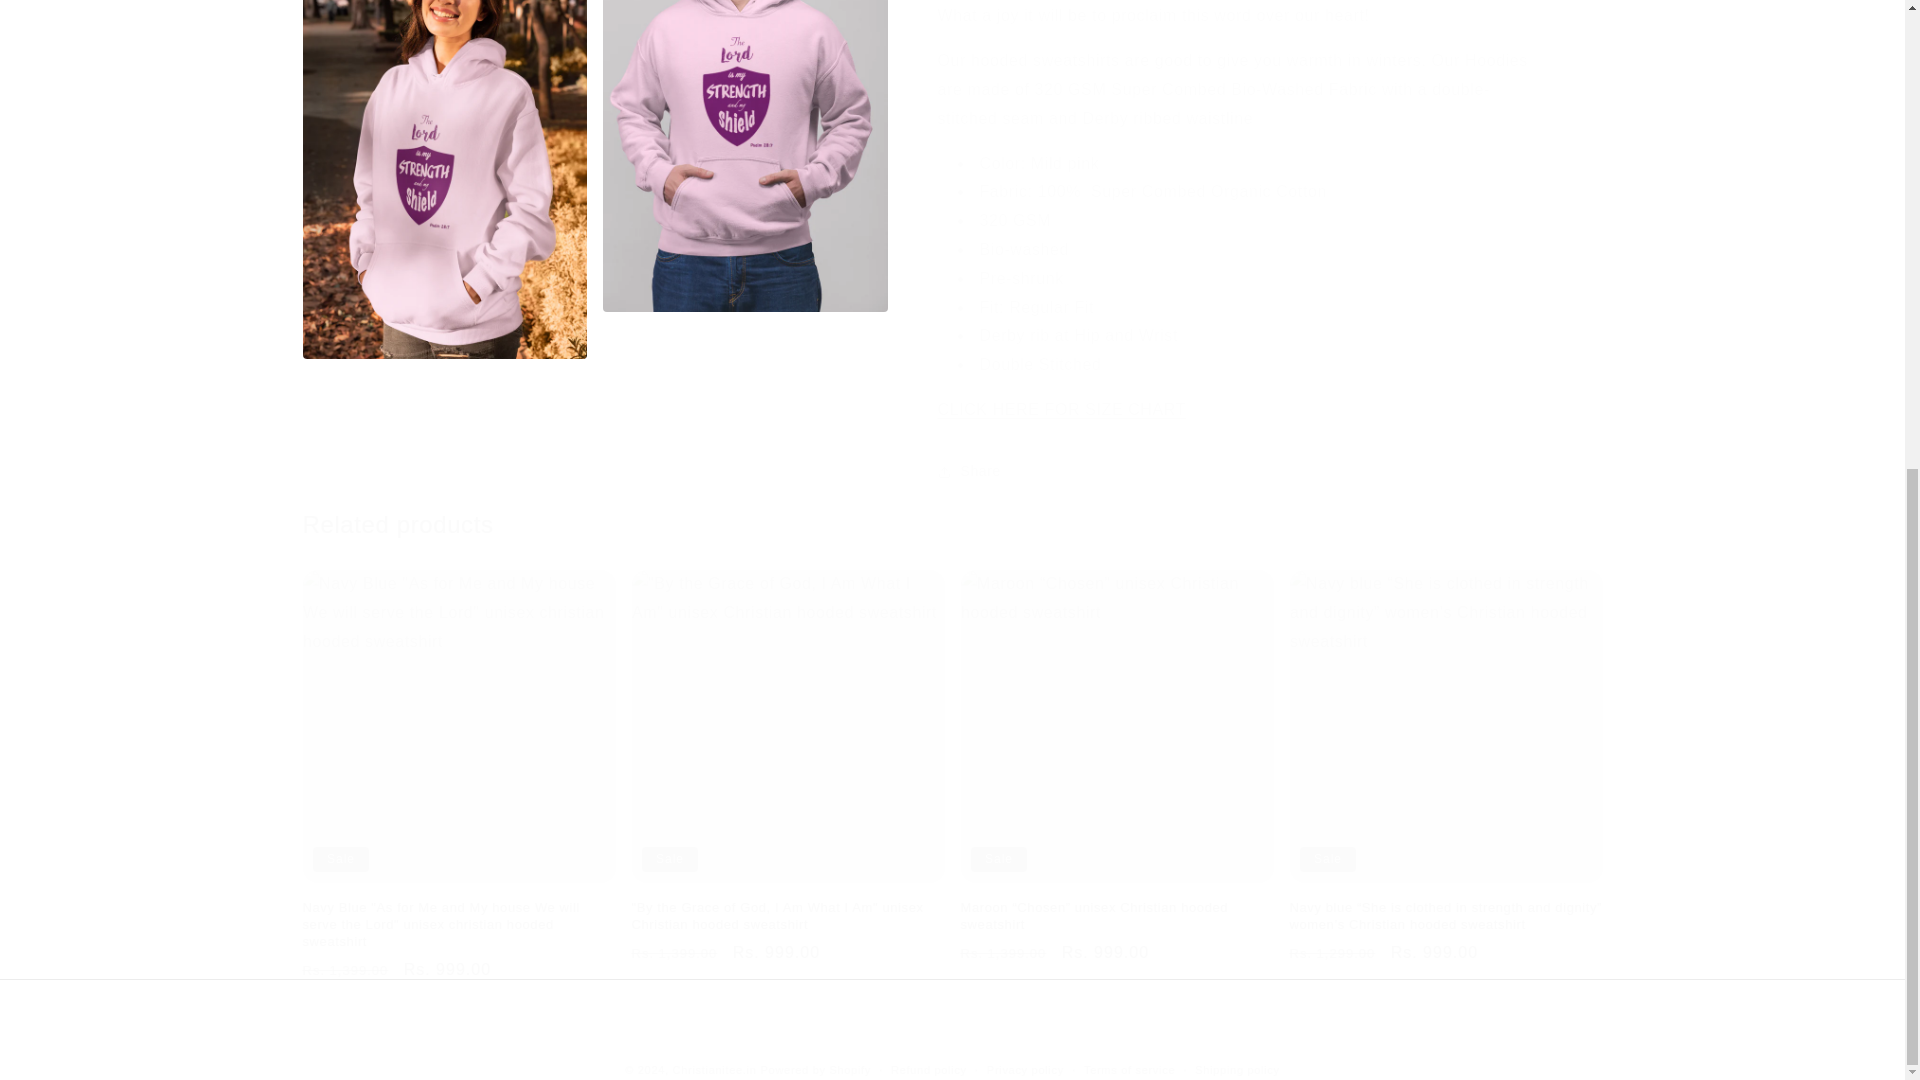 This screenshot has width=1920, height=1080. I want to click on Size Chart Unisex Hooded Sweatshirts, so click(1062, 408).